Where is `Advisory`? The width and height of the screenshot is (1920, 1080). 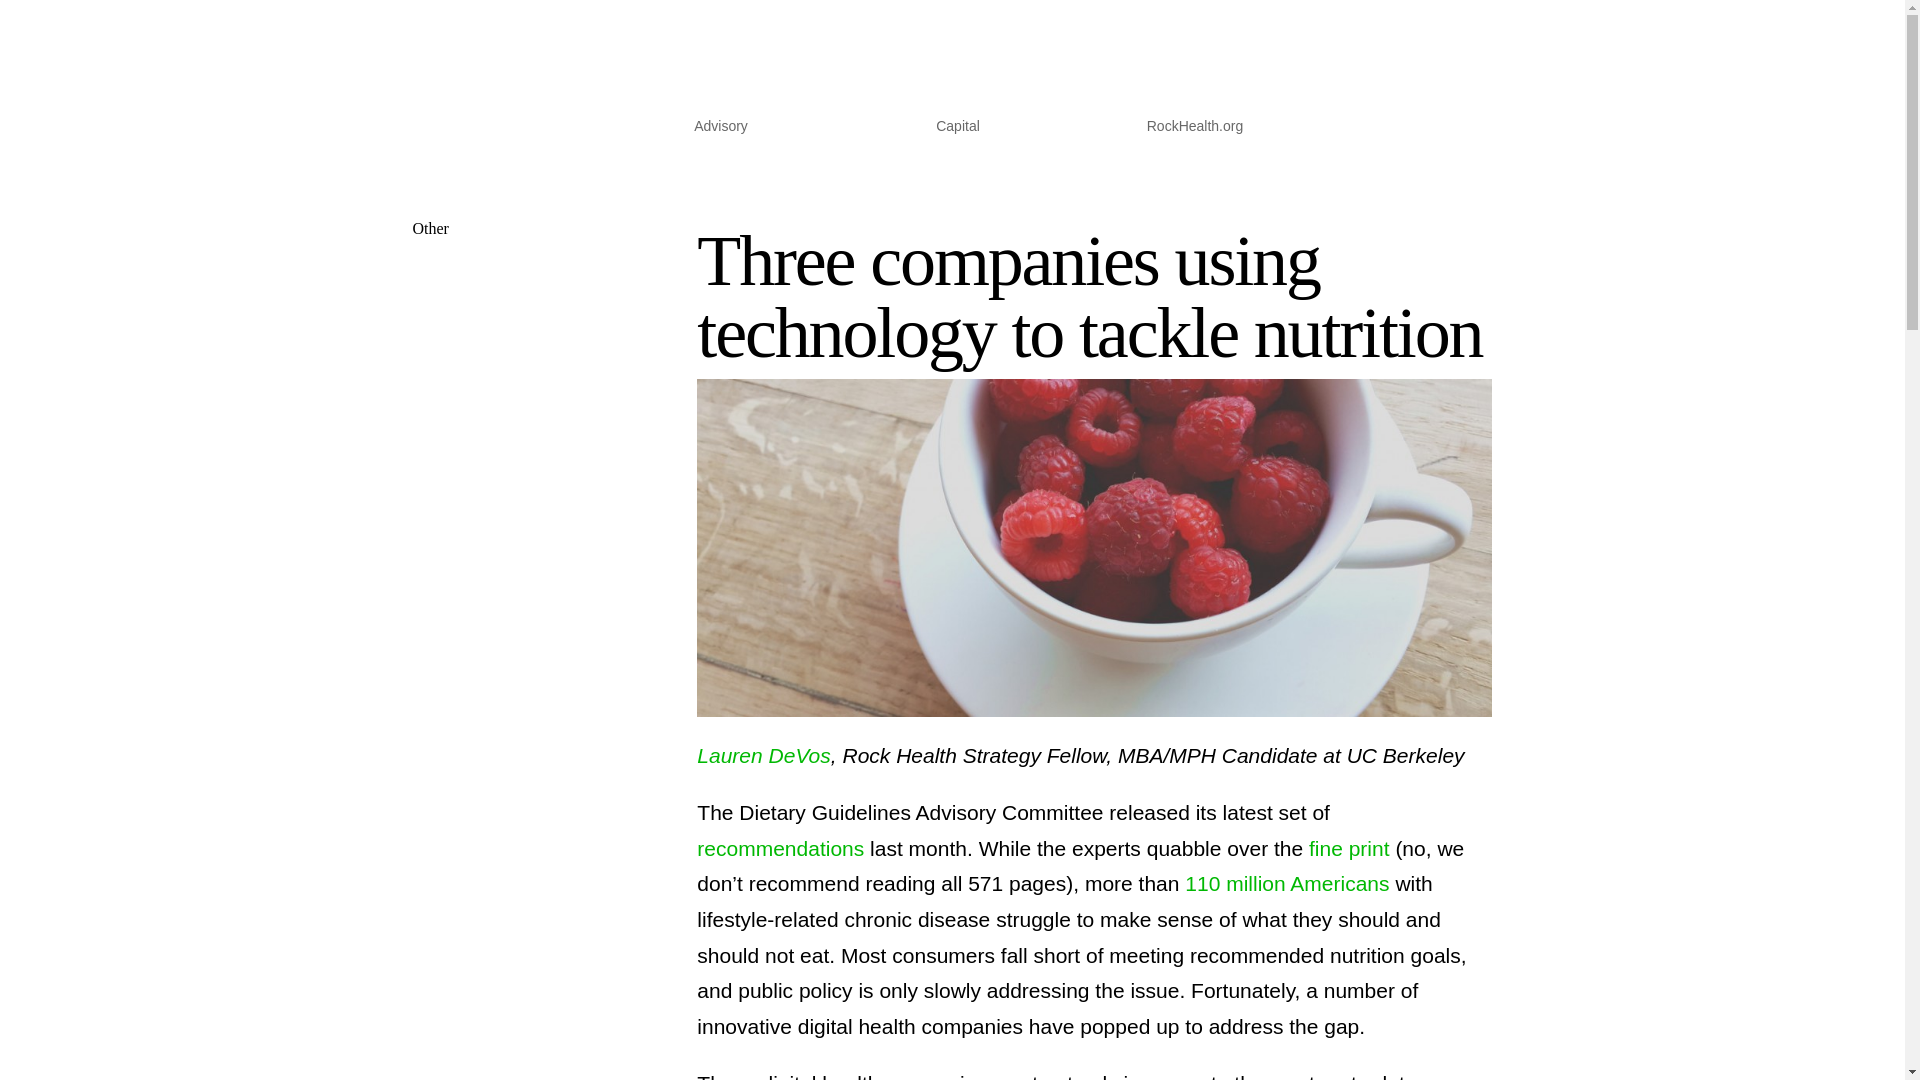
Advisory is located at coordinates (720, 130).